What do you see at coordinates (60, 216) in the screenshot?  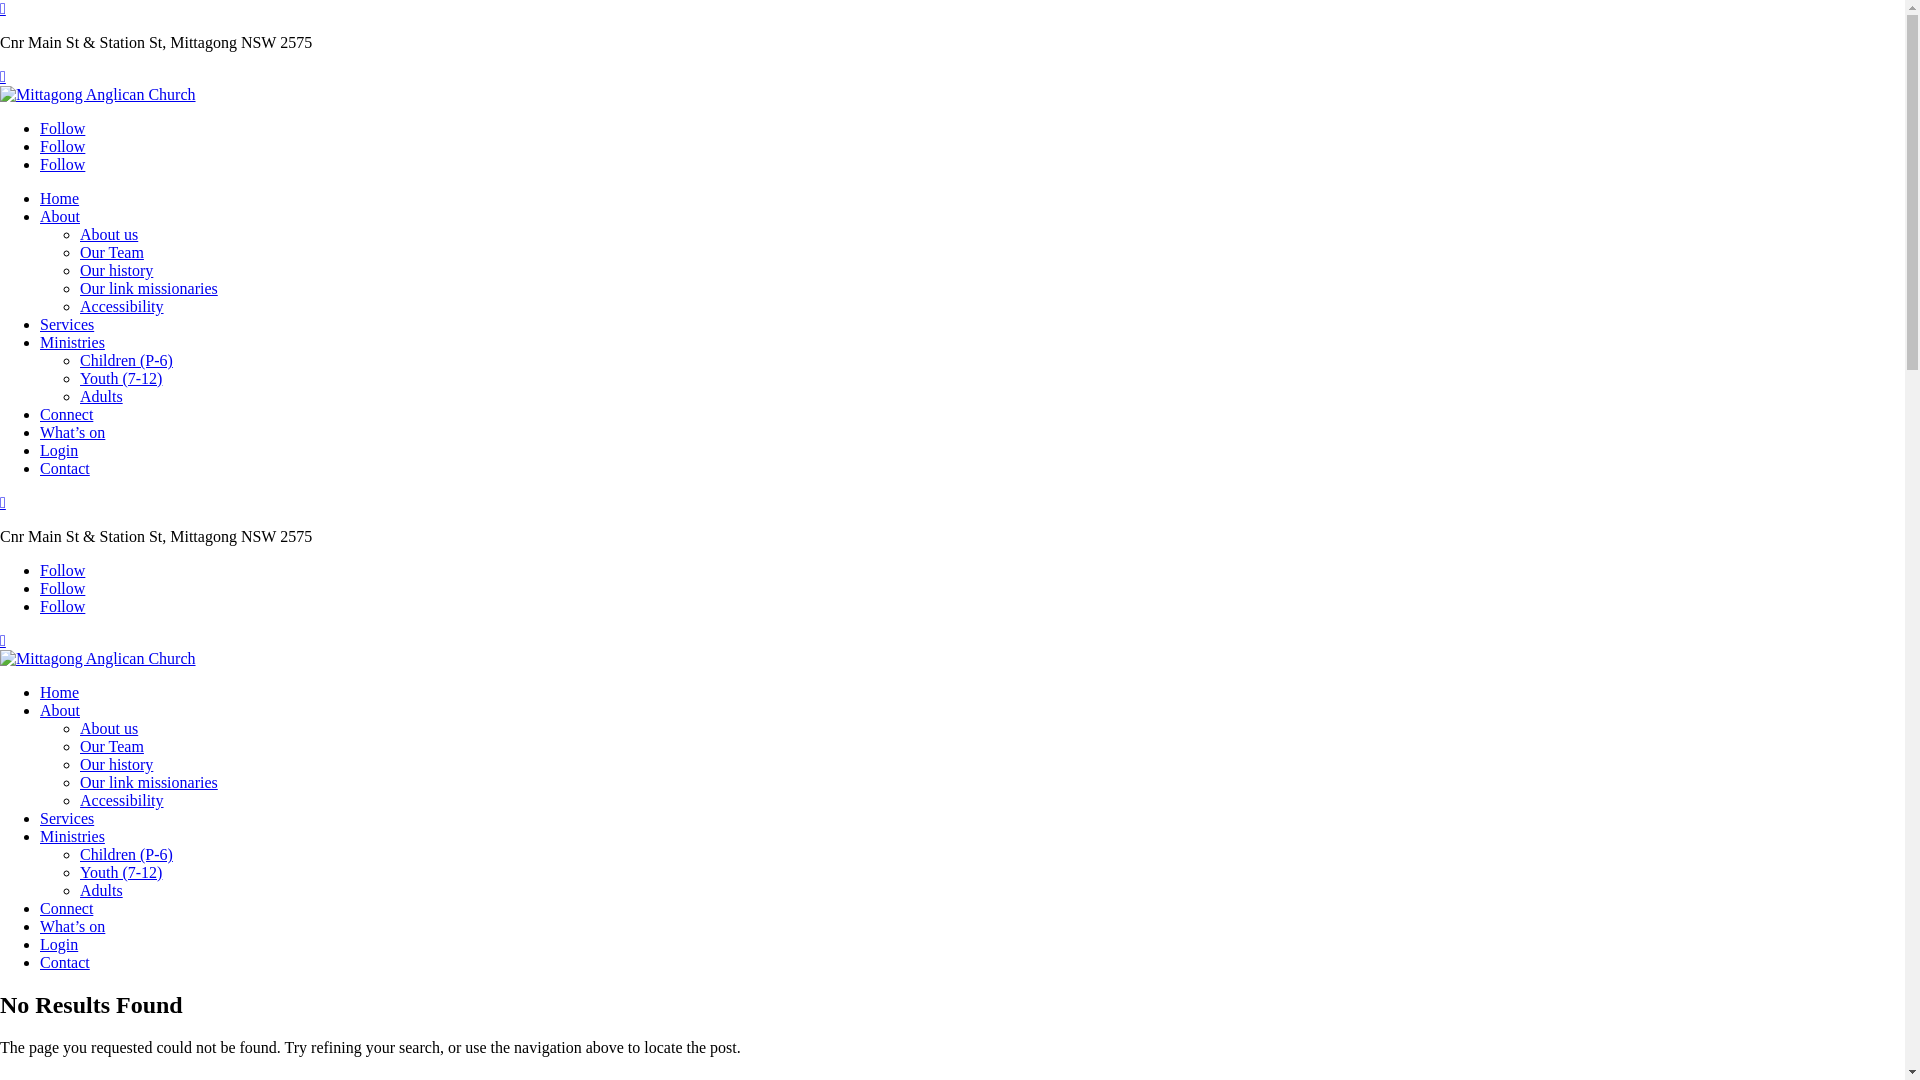 I see `About` at bounding box center [60, 216].